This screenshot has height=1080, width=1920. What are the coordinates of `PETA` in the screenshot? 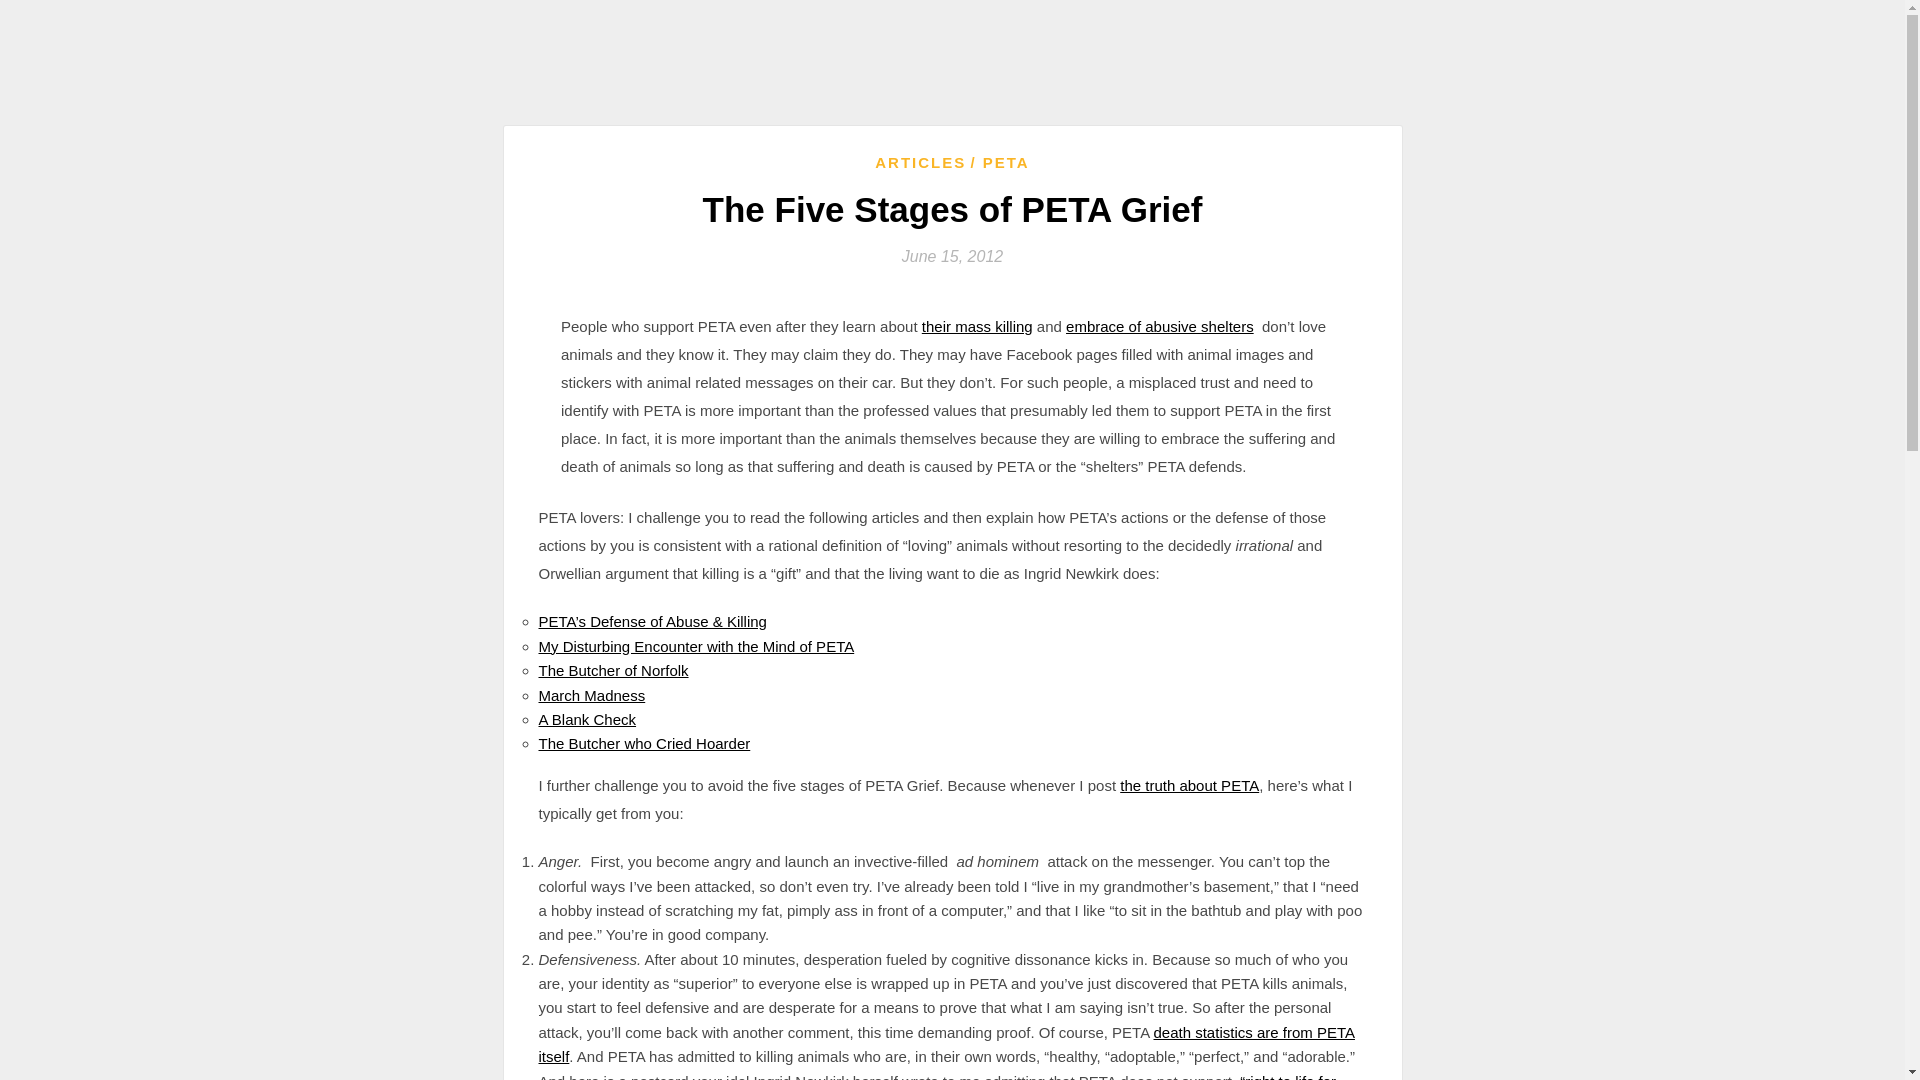 It's located at (999, 162).